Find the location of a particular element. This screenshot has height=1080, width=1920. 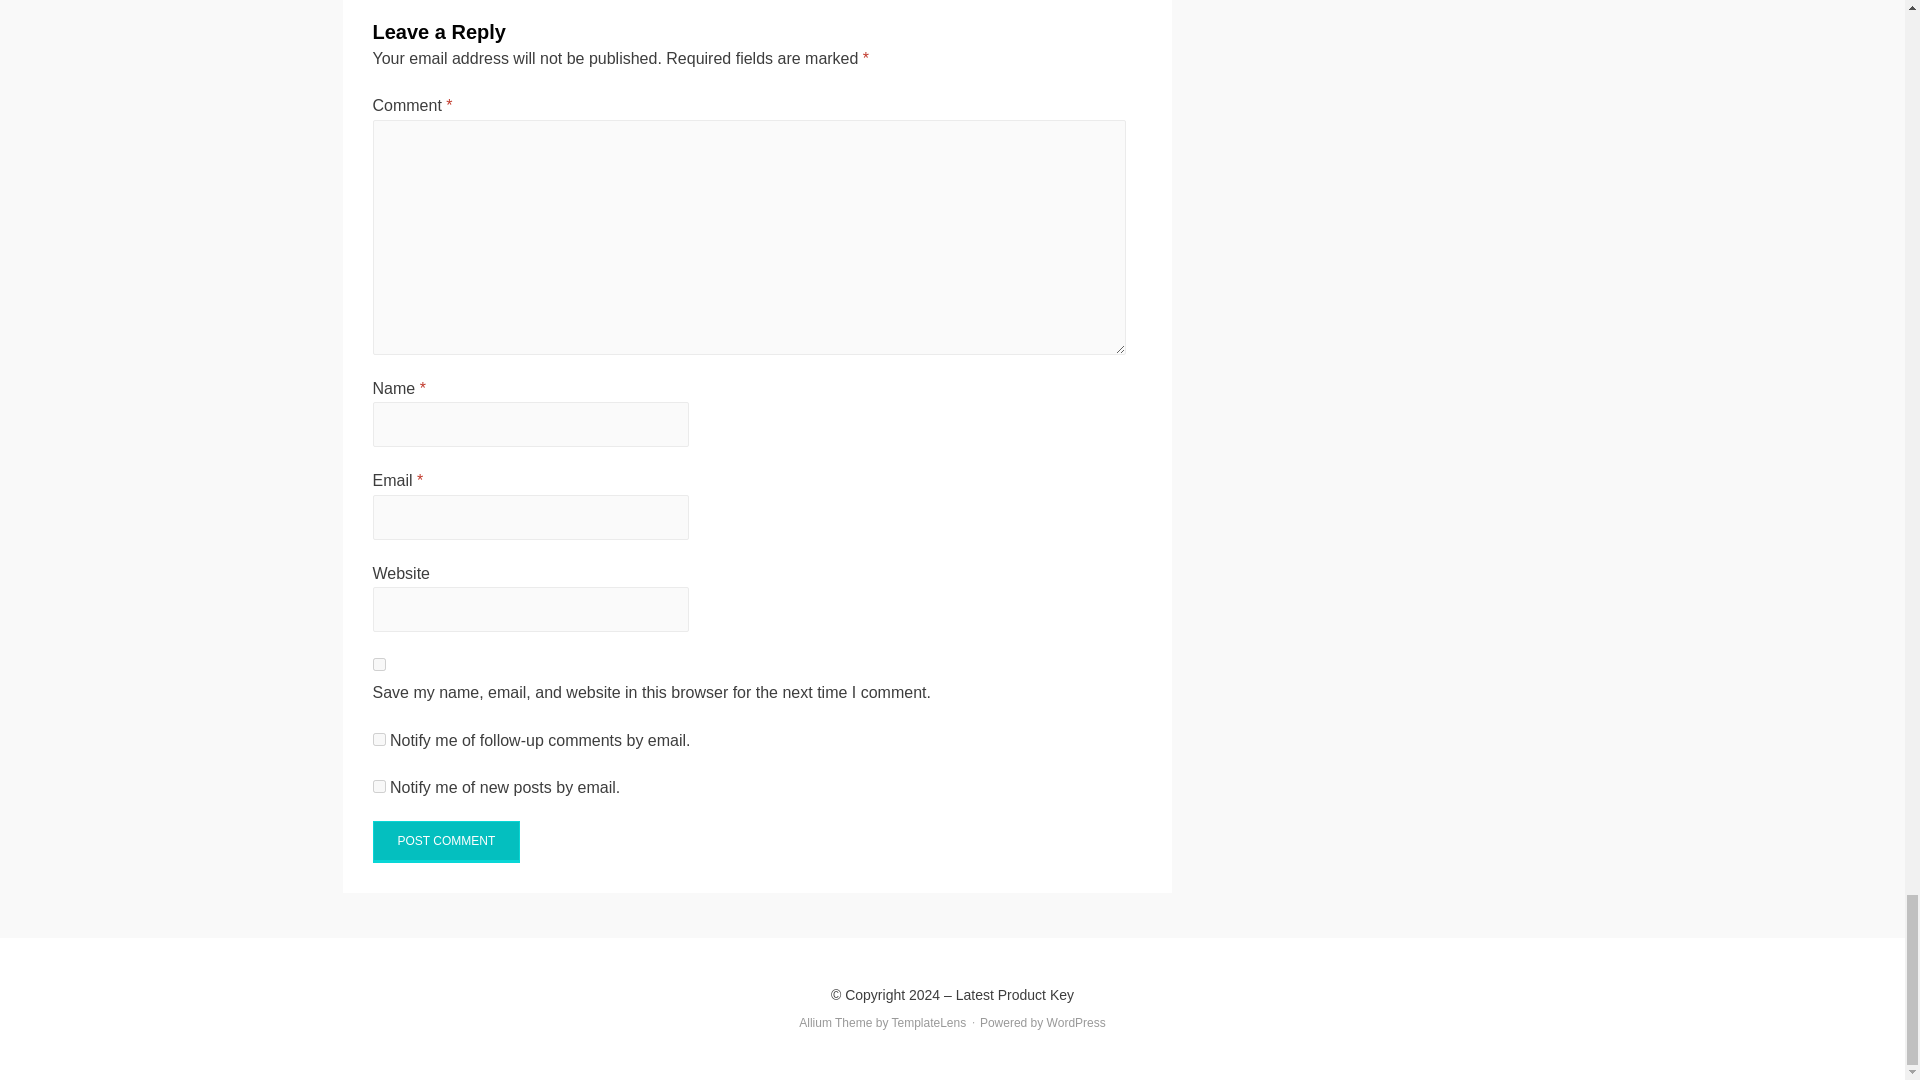

Post Comment is located at coordinates (446, 841).